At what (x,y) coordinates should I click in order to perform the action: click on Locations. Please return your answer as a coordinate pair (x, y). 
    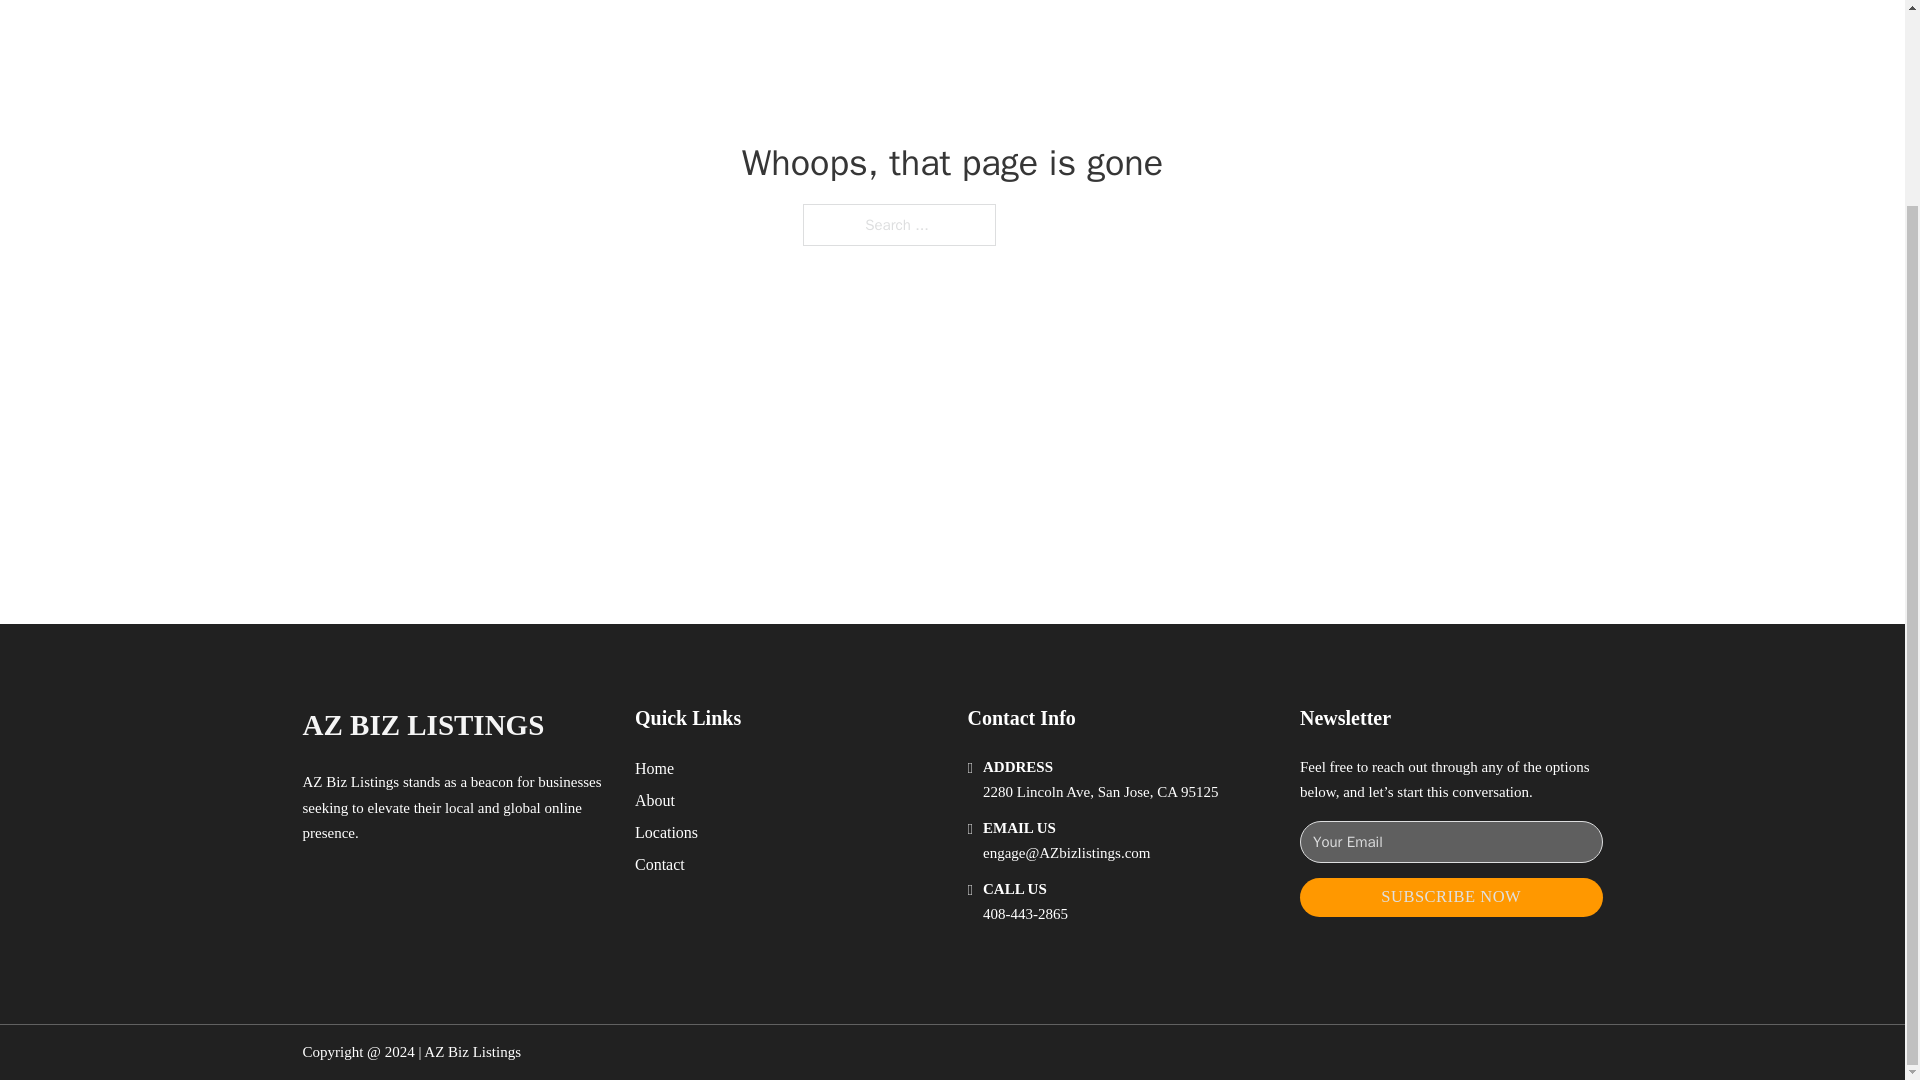
    Looking at the image, I should click on (666, 832).